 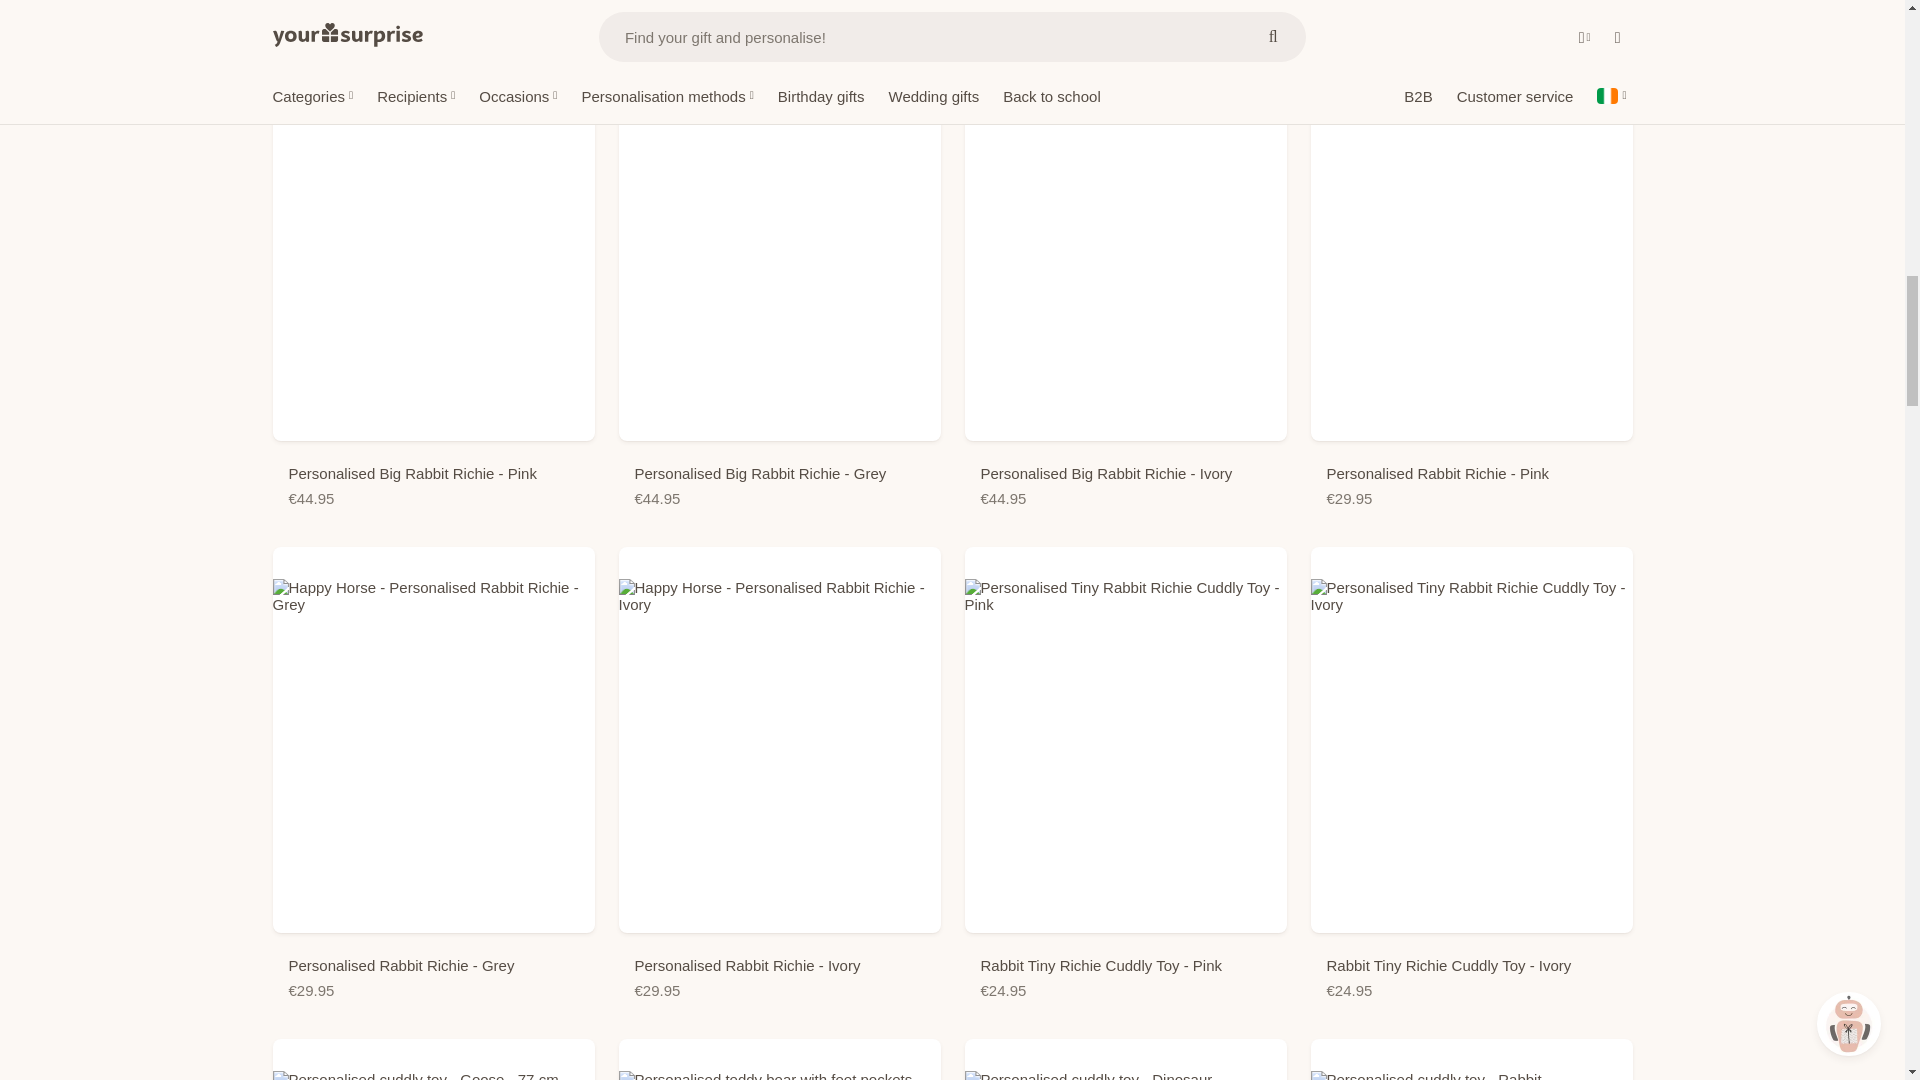 I want to click on Rabbit Tiny Richie Cuddly Toy - Grey, so click(x=1470, y=8).